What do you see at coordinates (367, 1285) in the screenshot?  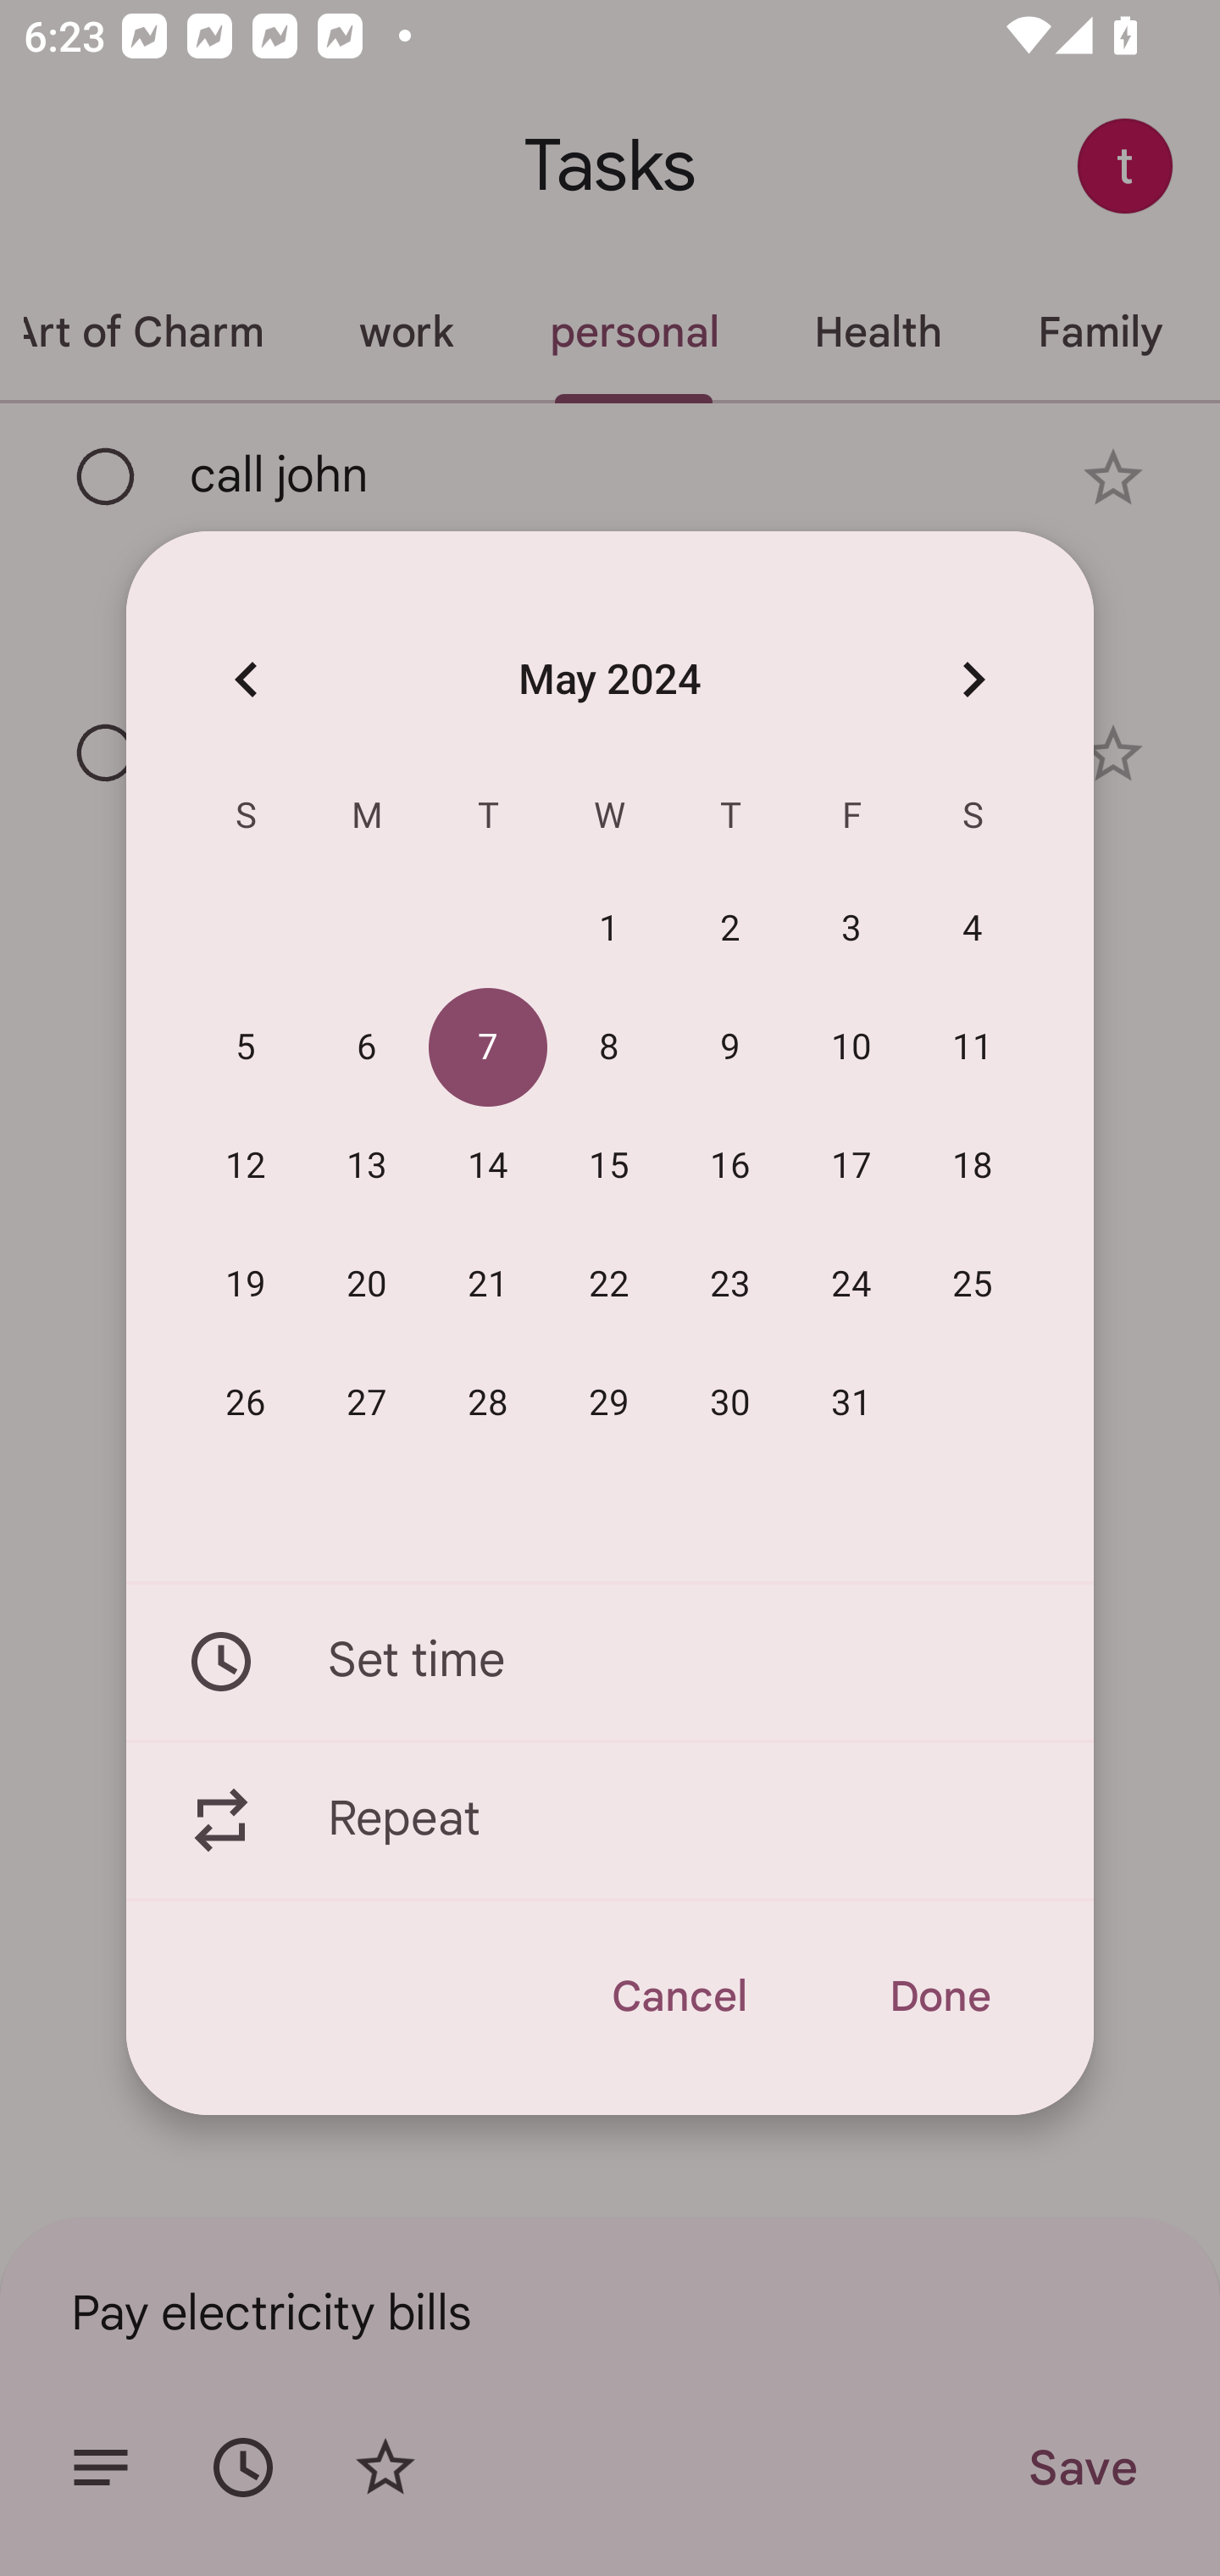 I see `20 20 May 2024` at bounding box center [367, 1285].